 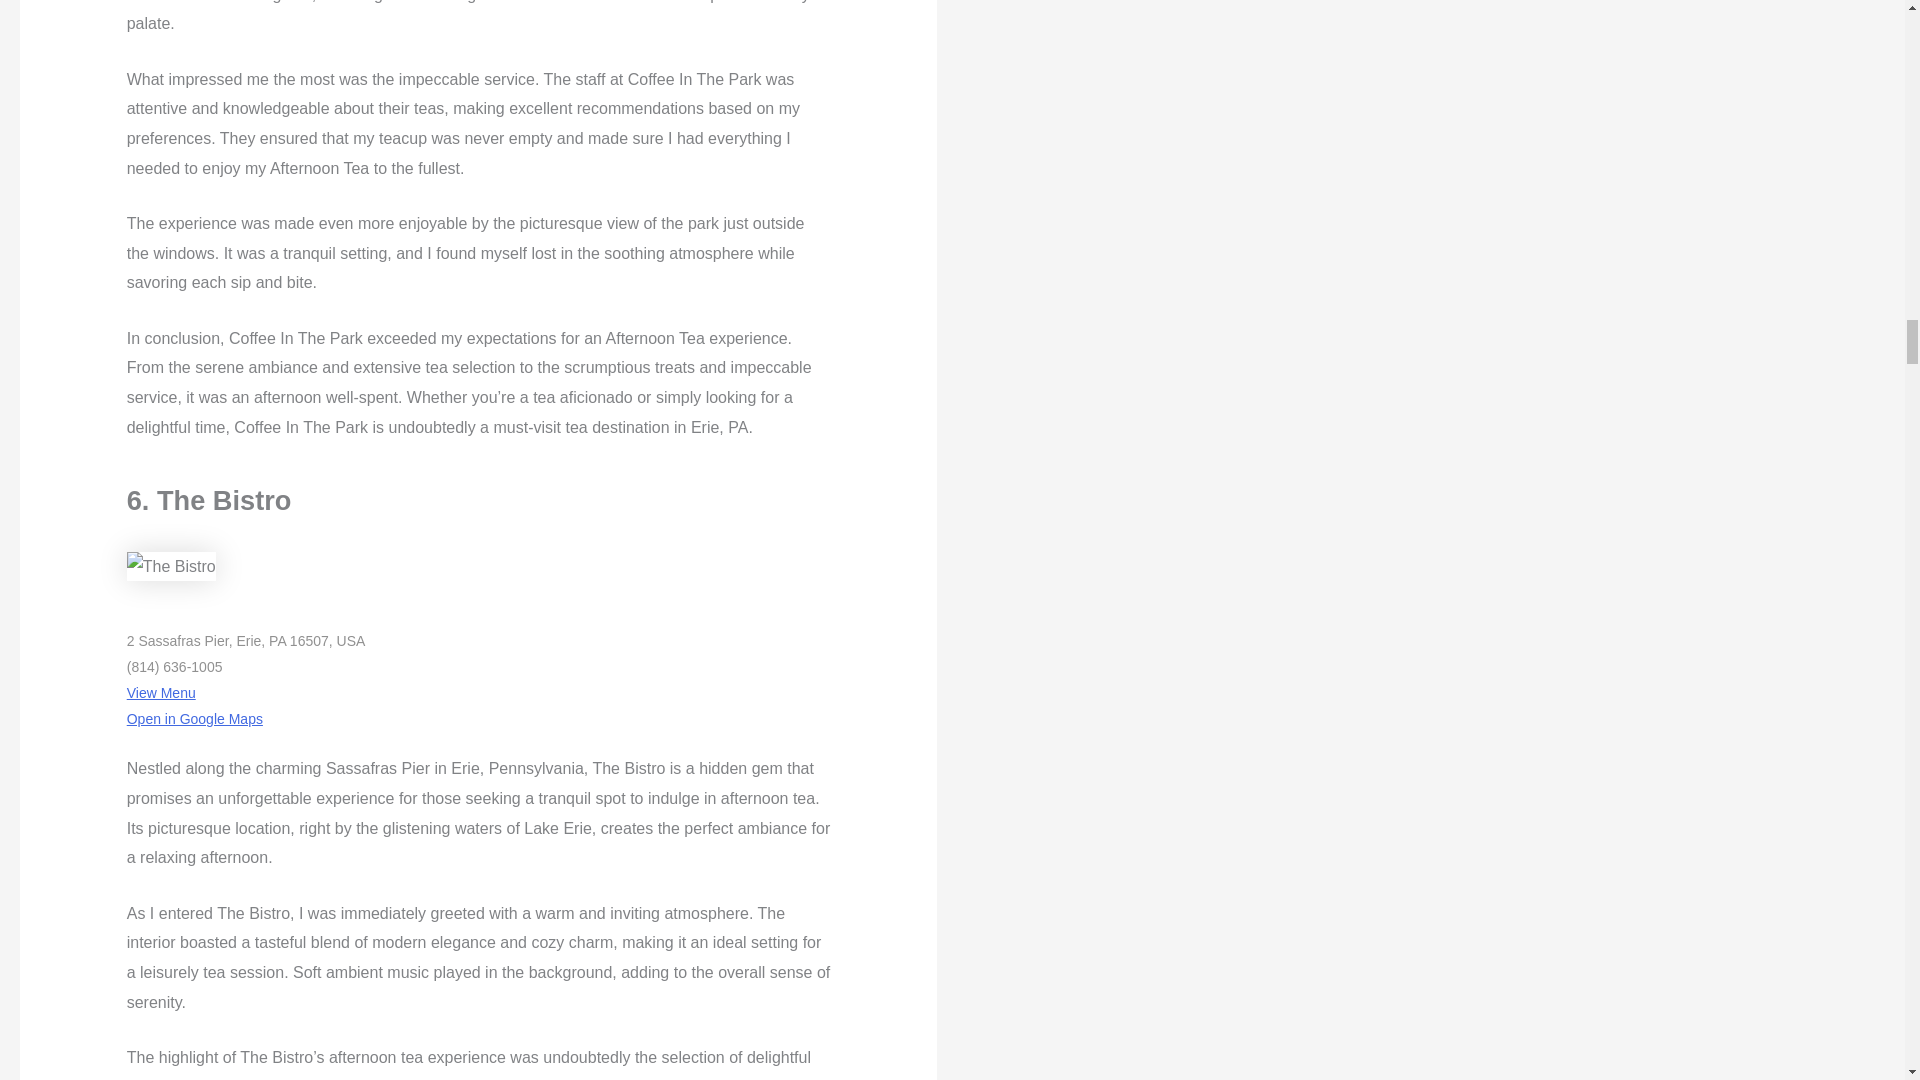 What do you see at coordinates (160, 692) in the screenshot?
I see `View Menu` at bounding box center [160, 692].